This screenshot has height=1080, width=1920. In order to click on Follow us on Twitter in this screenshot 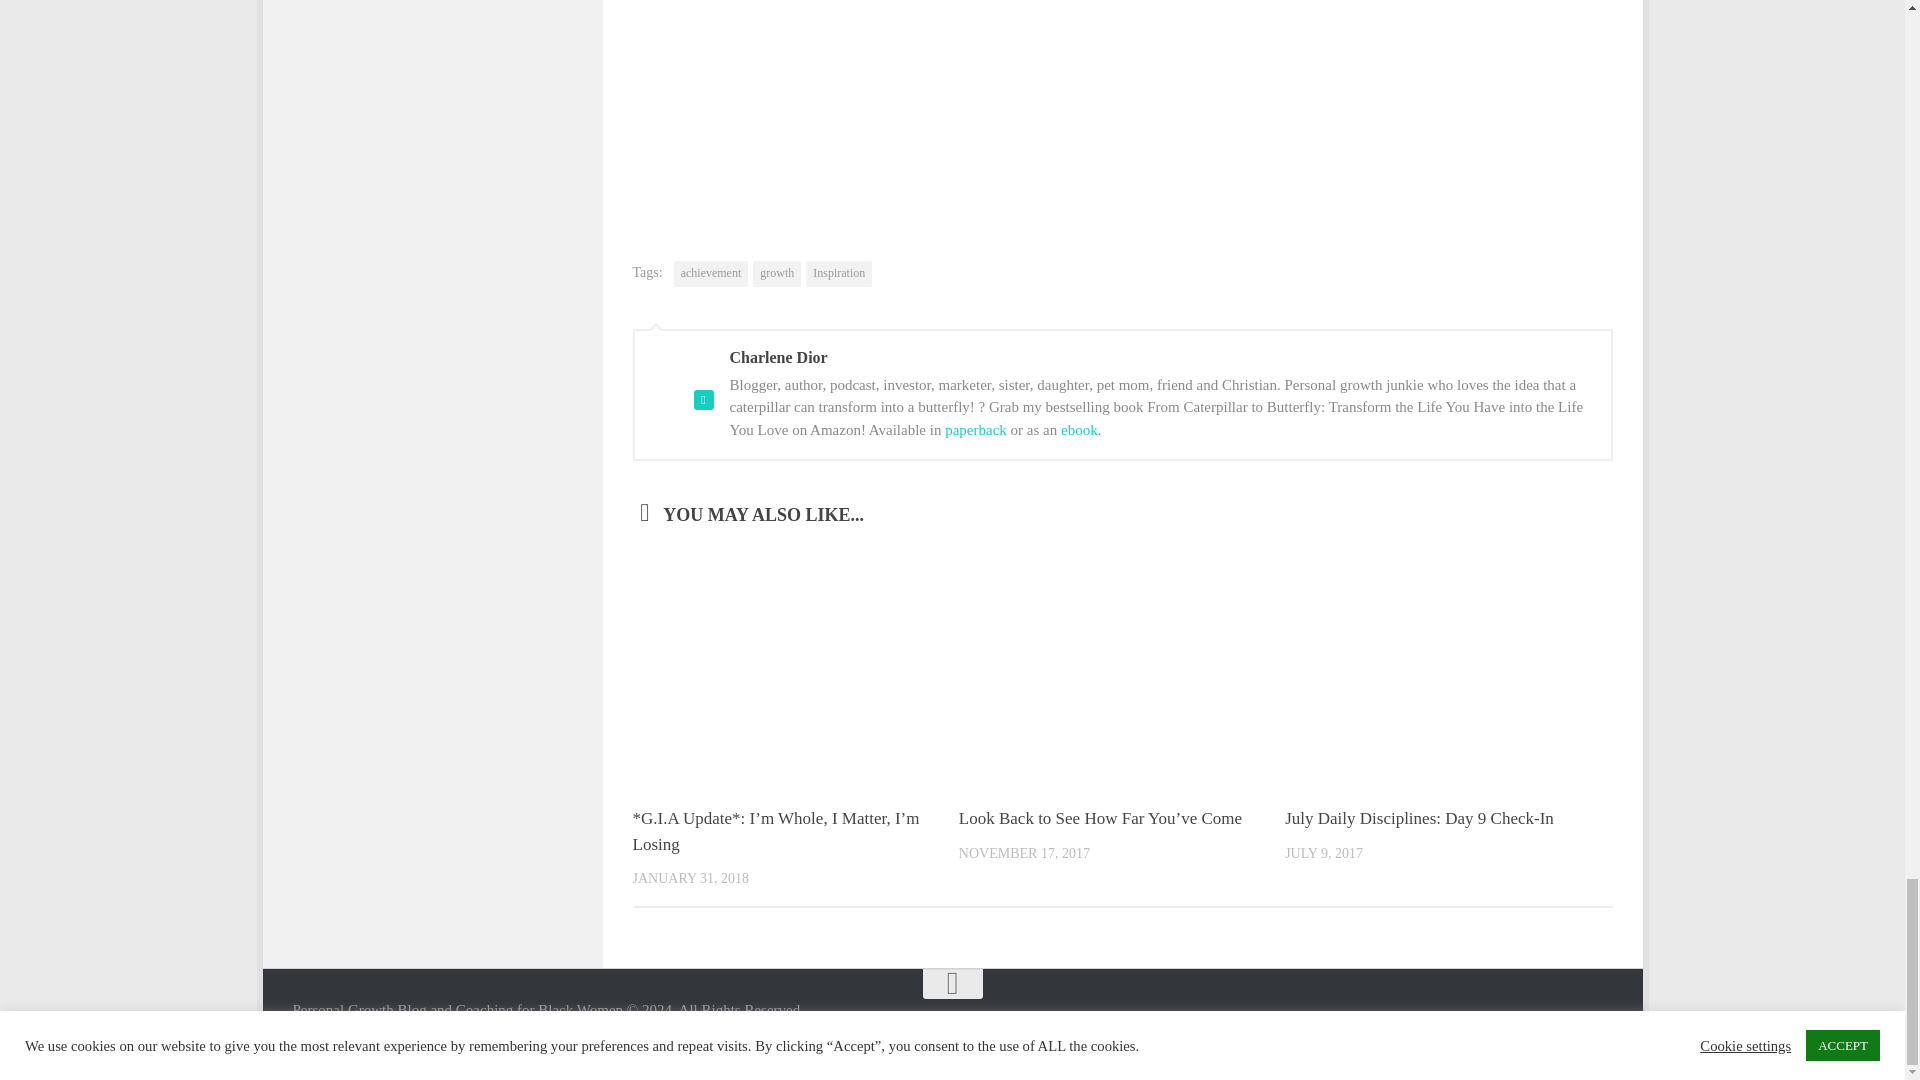, I will do `click(1454, 1022)`.